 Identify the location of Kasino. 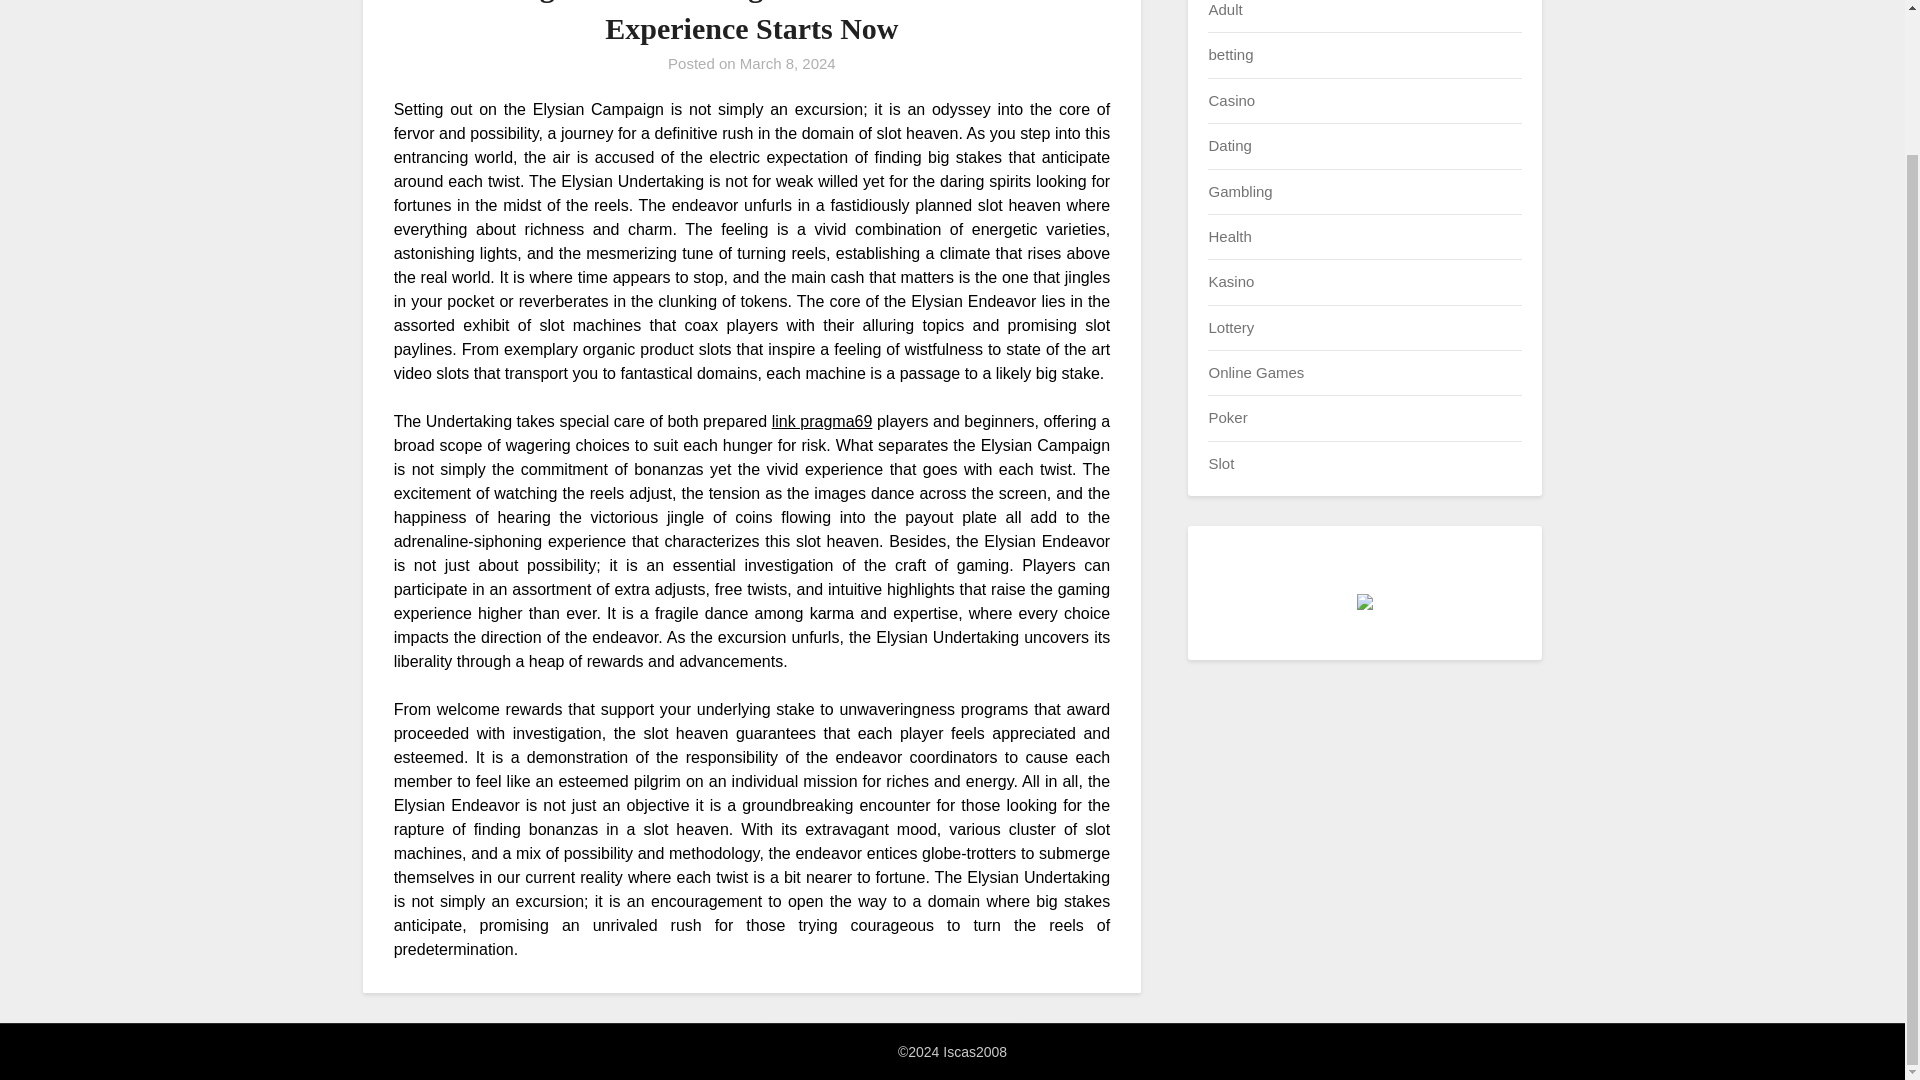
(1230, 282).